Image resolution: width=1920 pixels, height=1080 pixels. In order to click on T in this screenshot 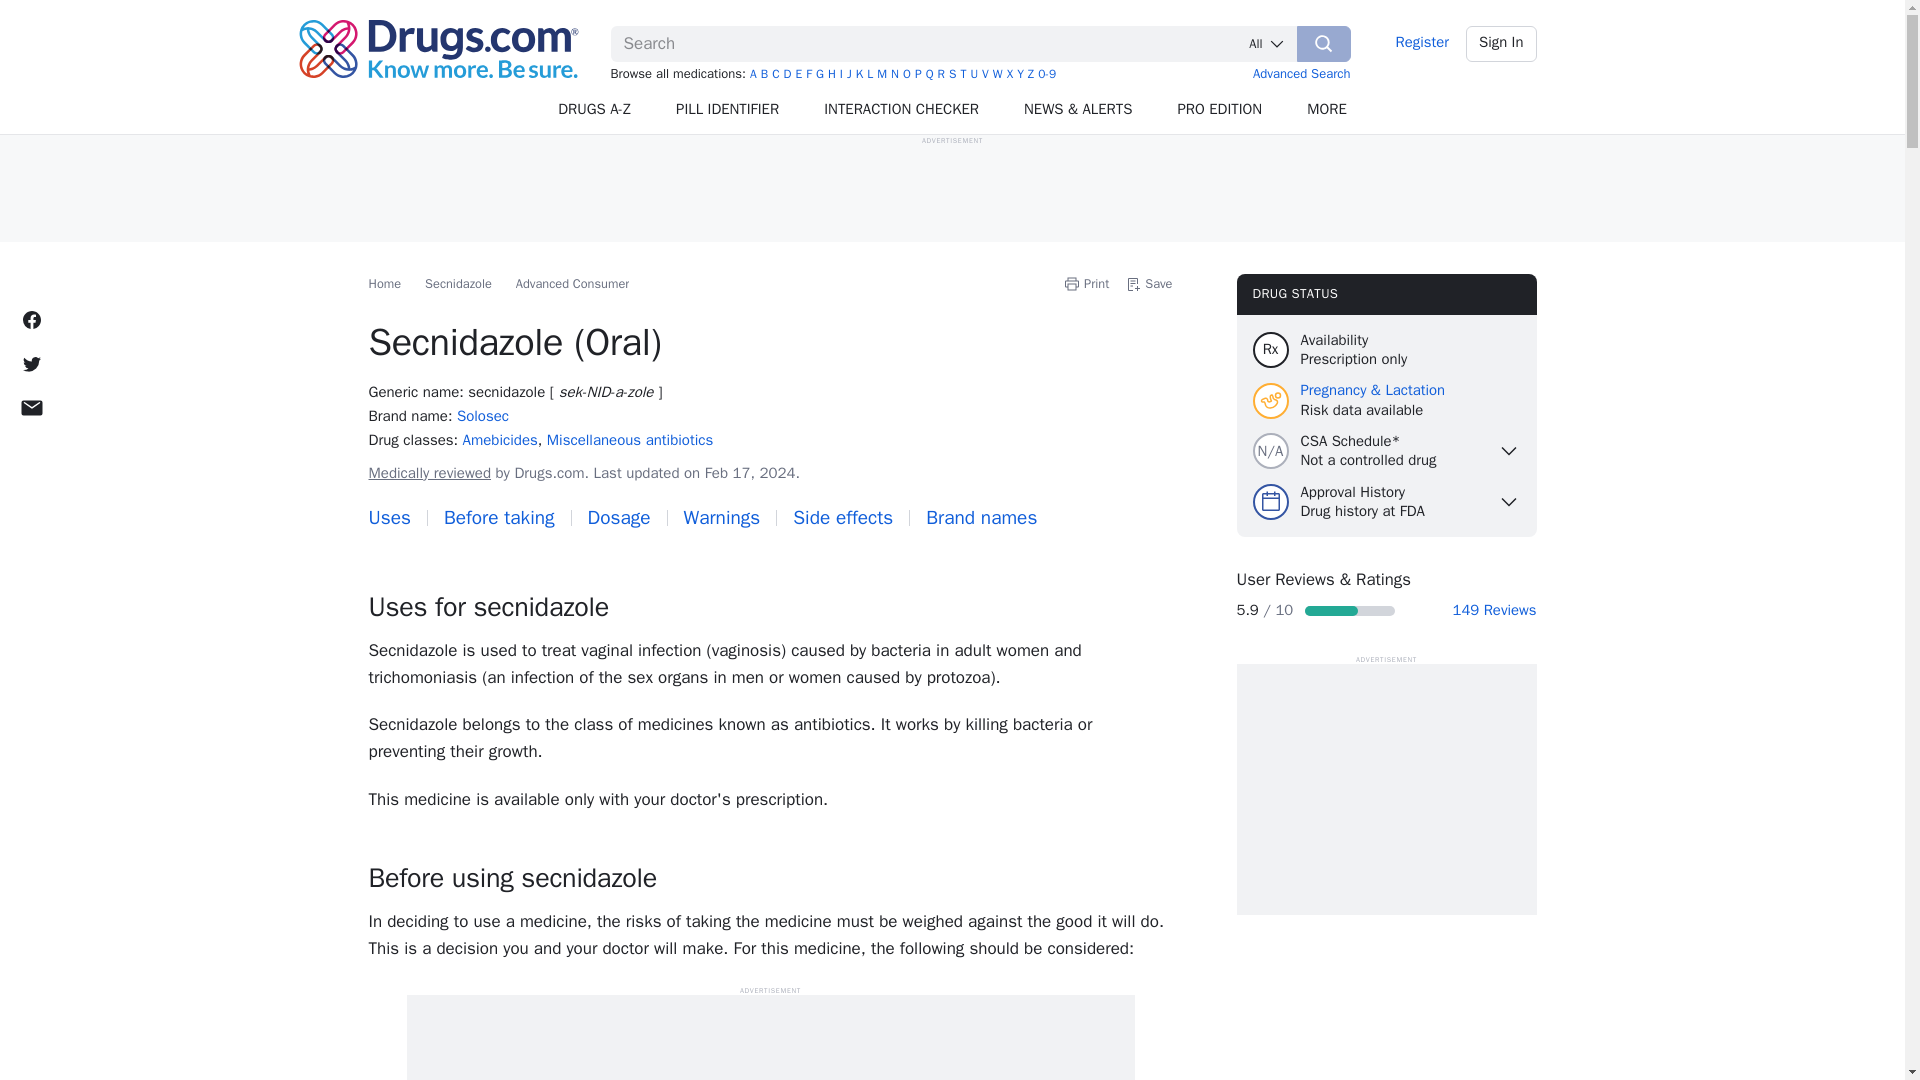, I will do `click(962, 74)`.